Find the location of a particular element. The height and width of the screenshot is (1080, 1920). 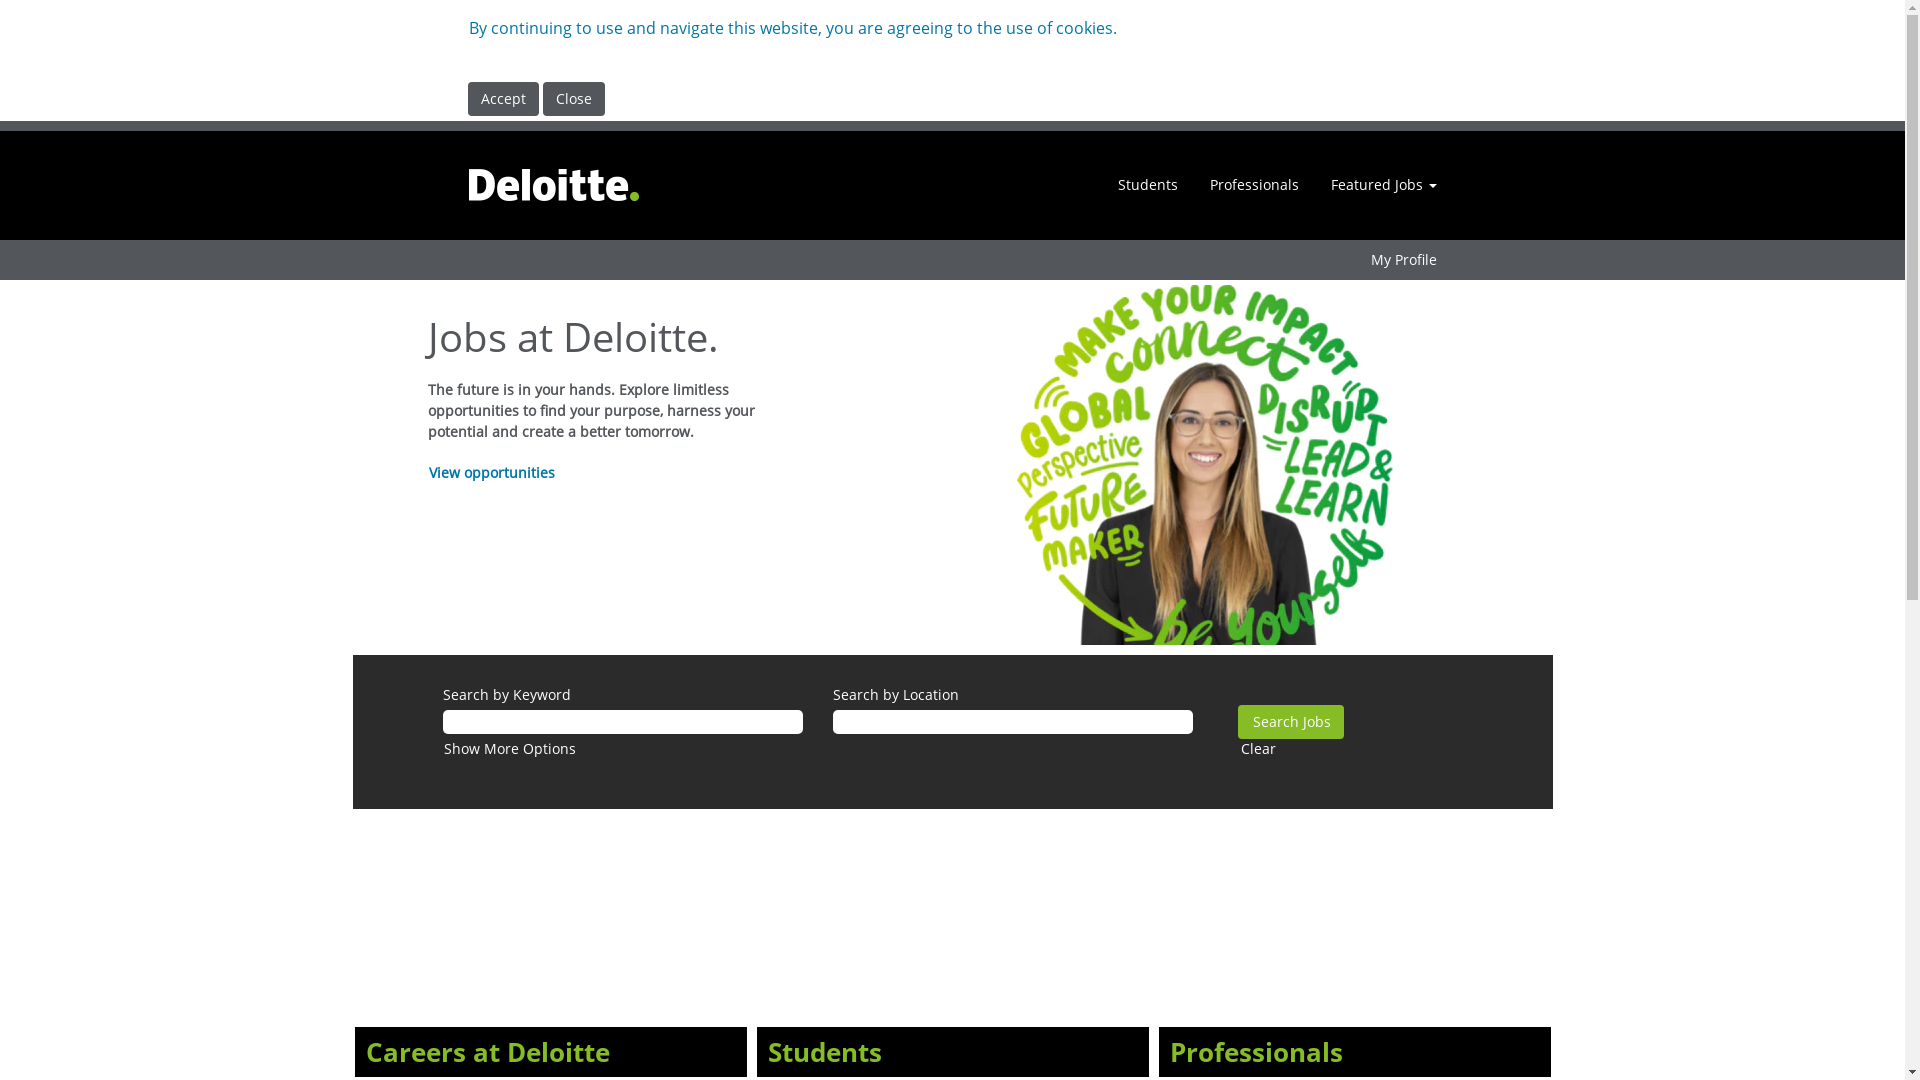

Close is located at coordinates (573, 99).